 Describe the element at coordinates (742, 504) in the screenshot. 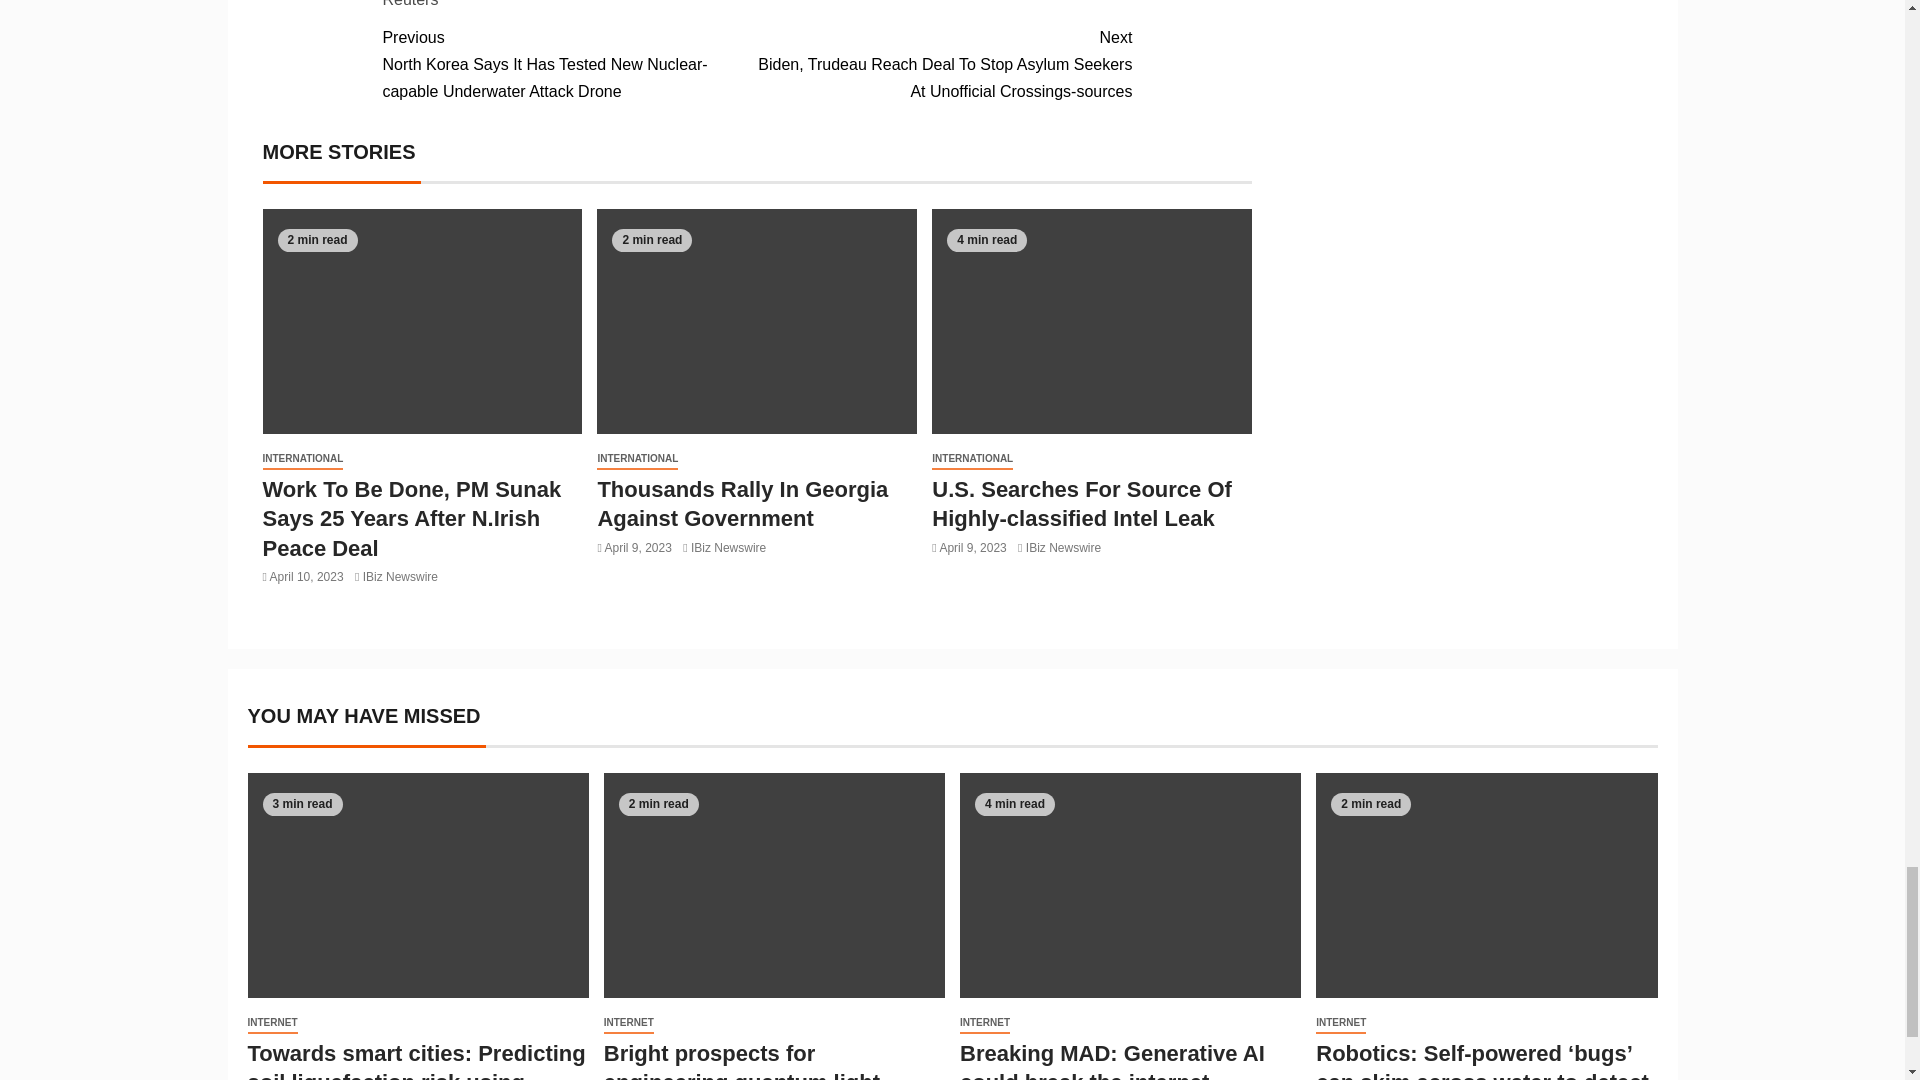

I see `Thousands Rally In Georgia Against Government` at that location.